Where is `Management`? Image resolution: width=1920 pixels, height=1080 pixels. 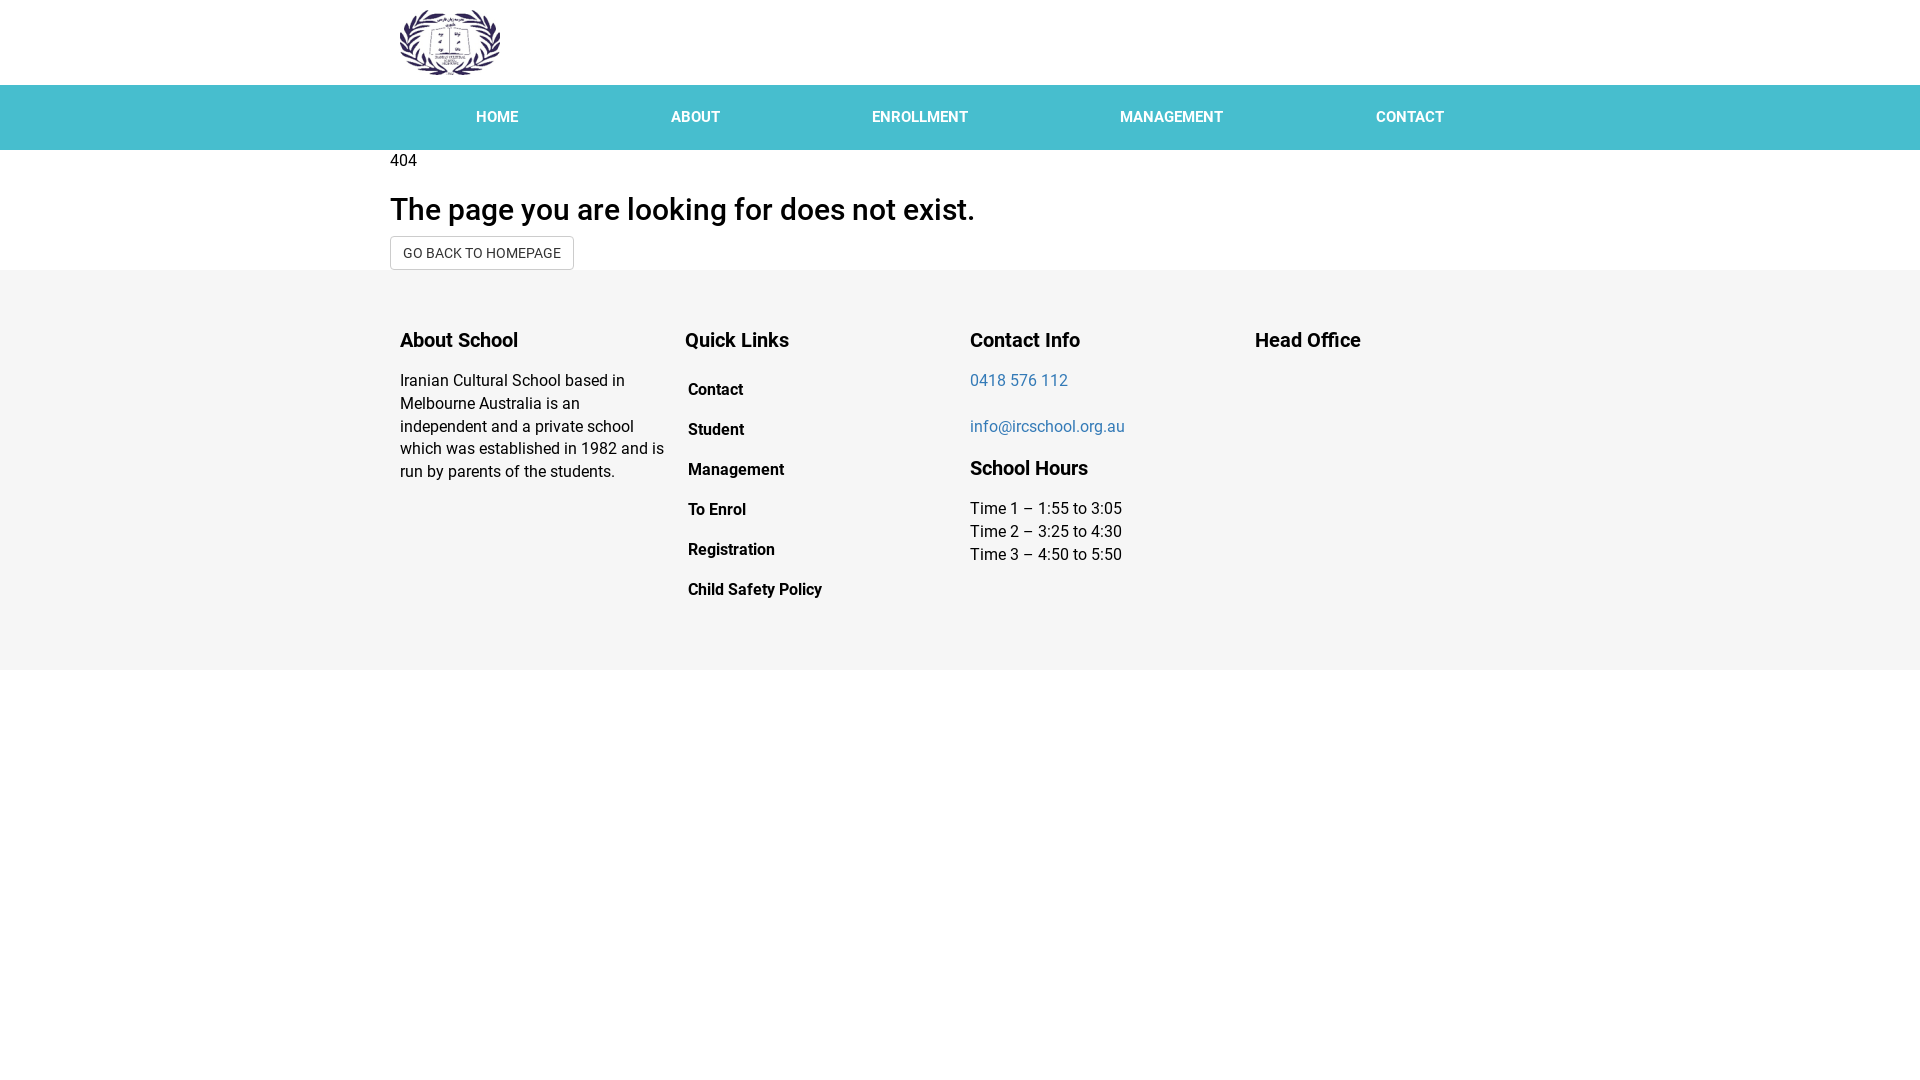
Management is located at coordinates (818, 470).